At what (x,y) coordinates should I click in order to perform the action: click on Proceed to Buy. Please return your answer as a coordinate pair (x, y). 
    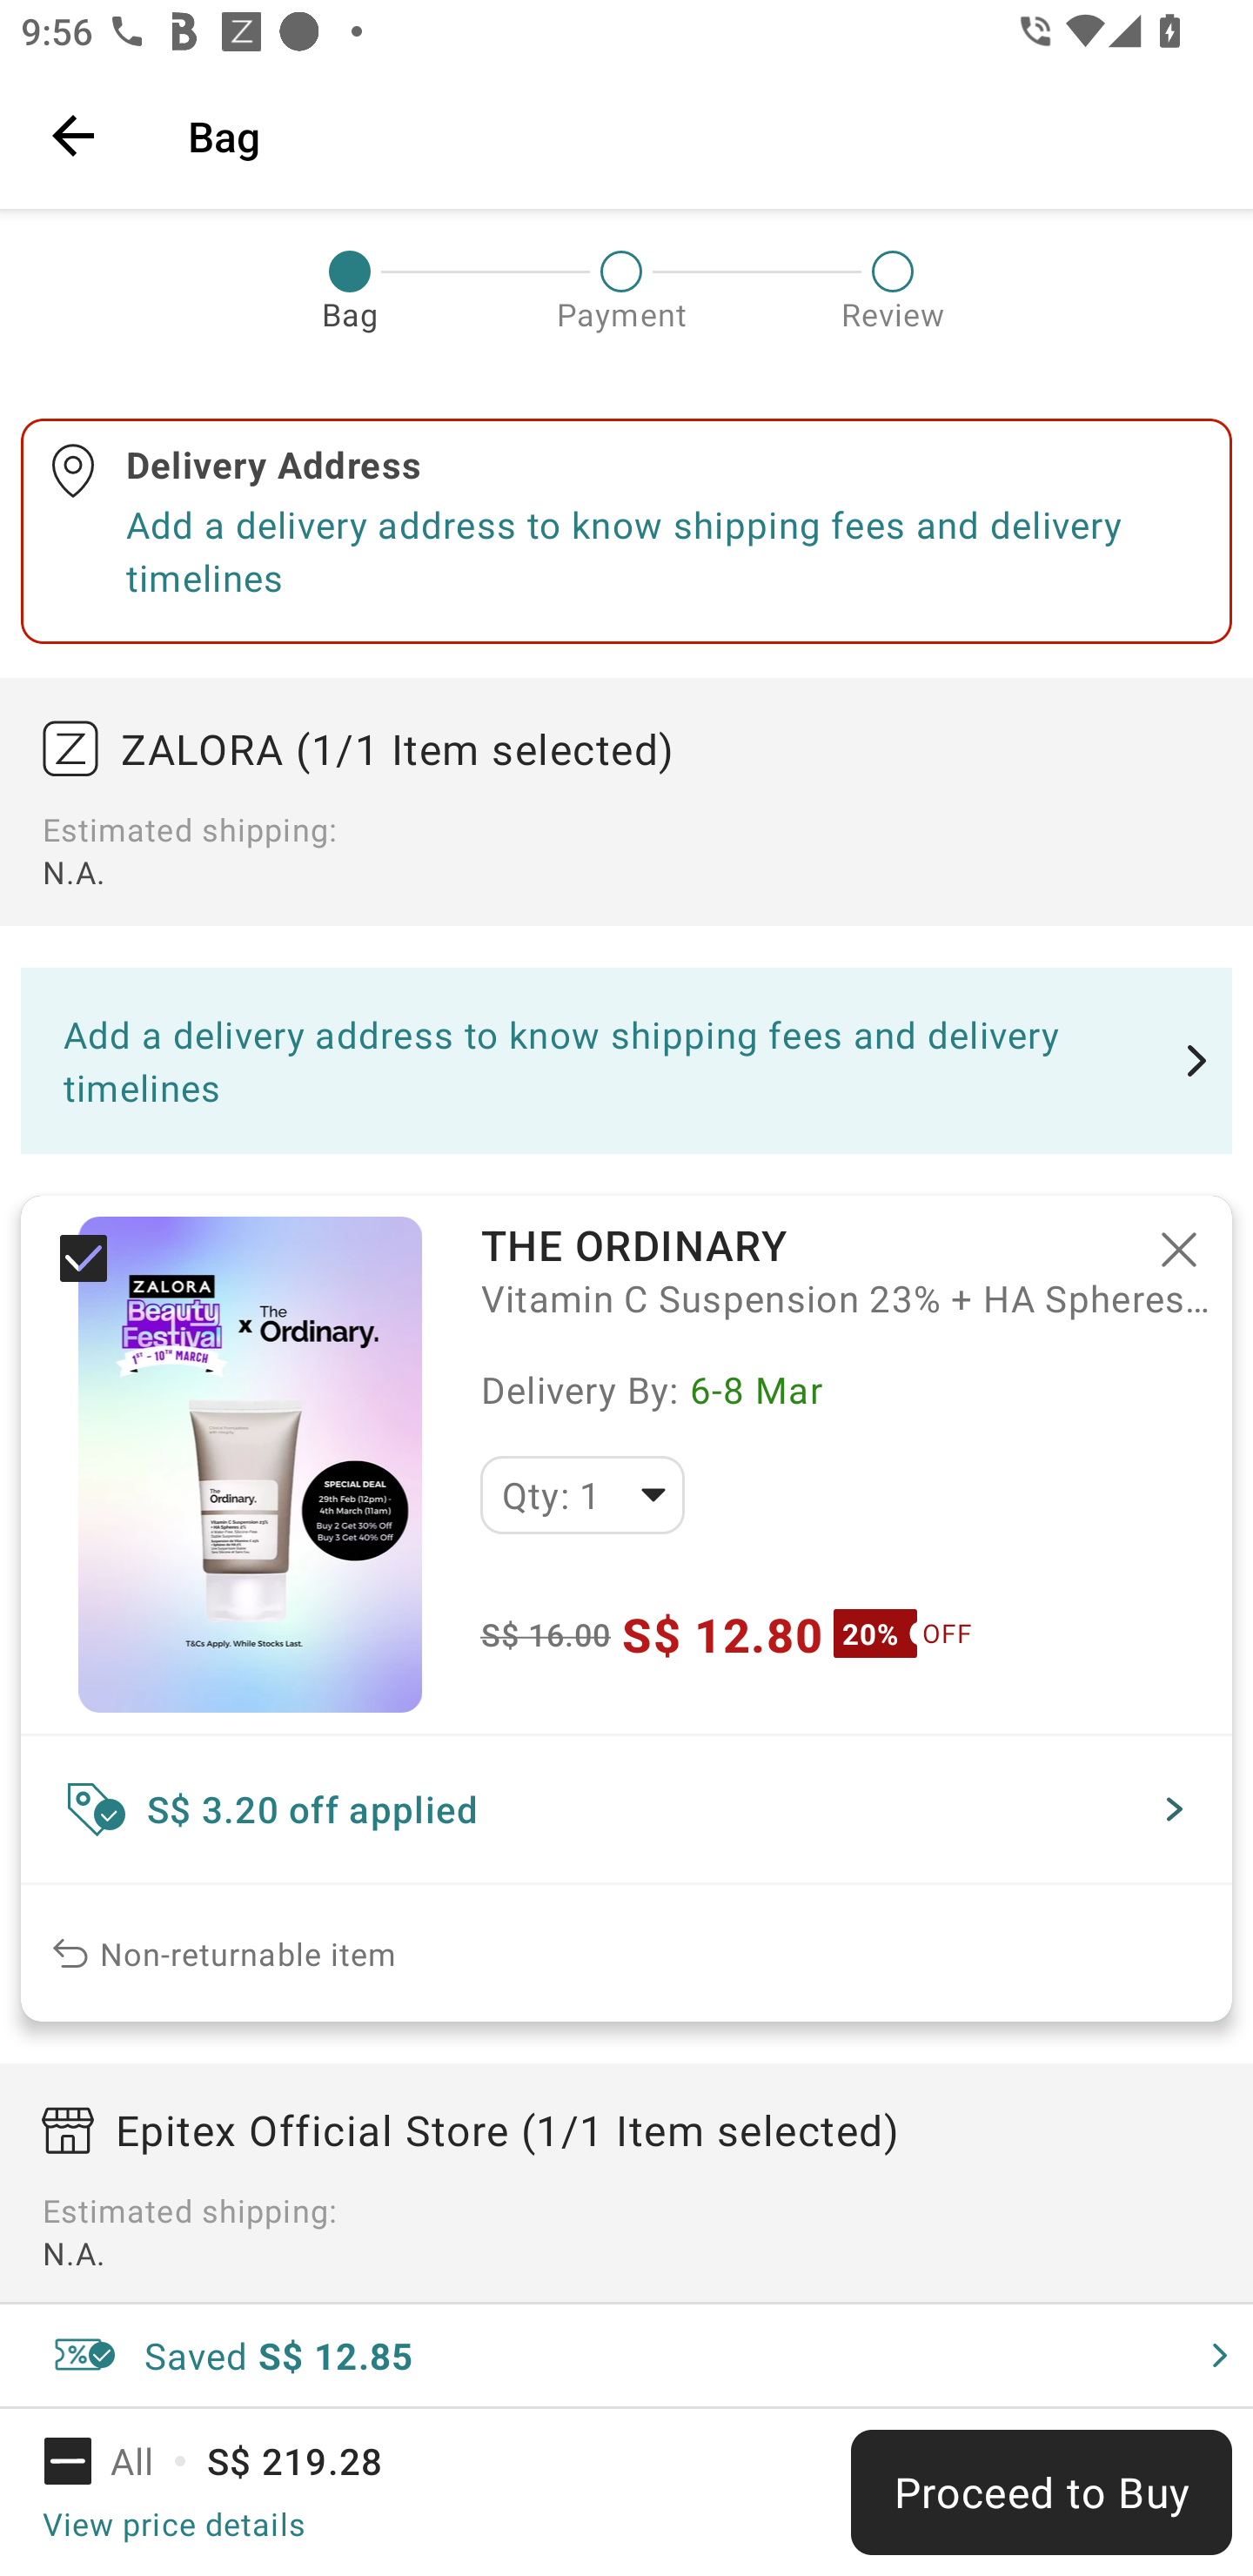
    Looking at the image, I should click on (1041, 2492).